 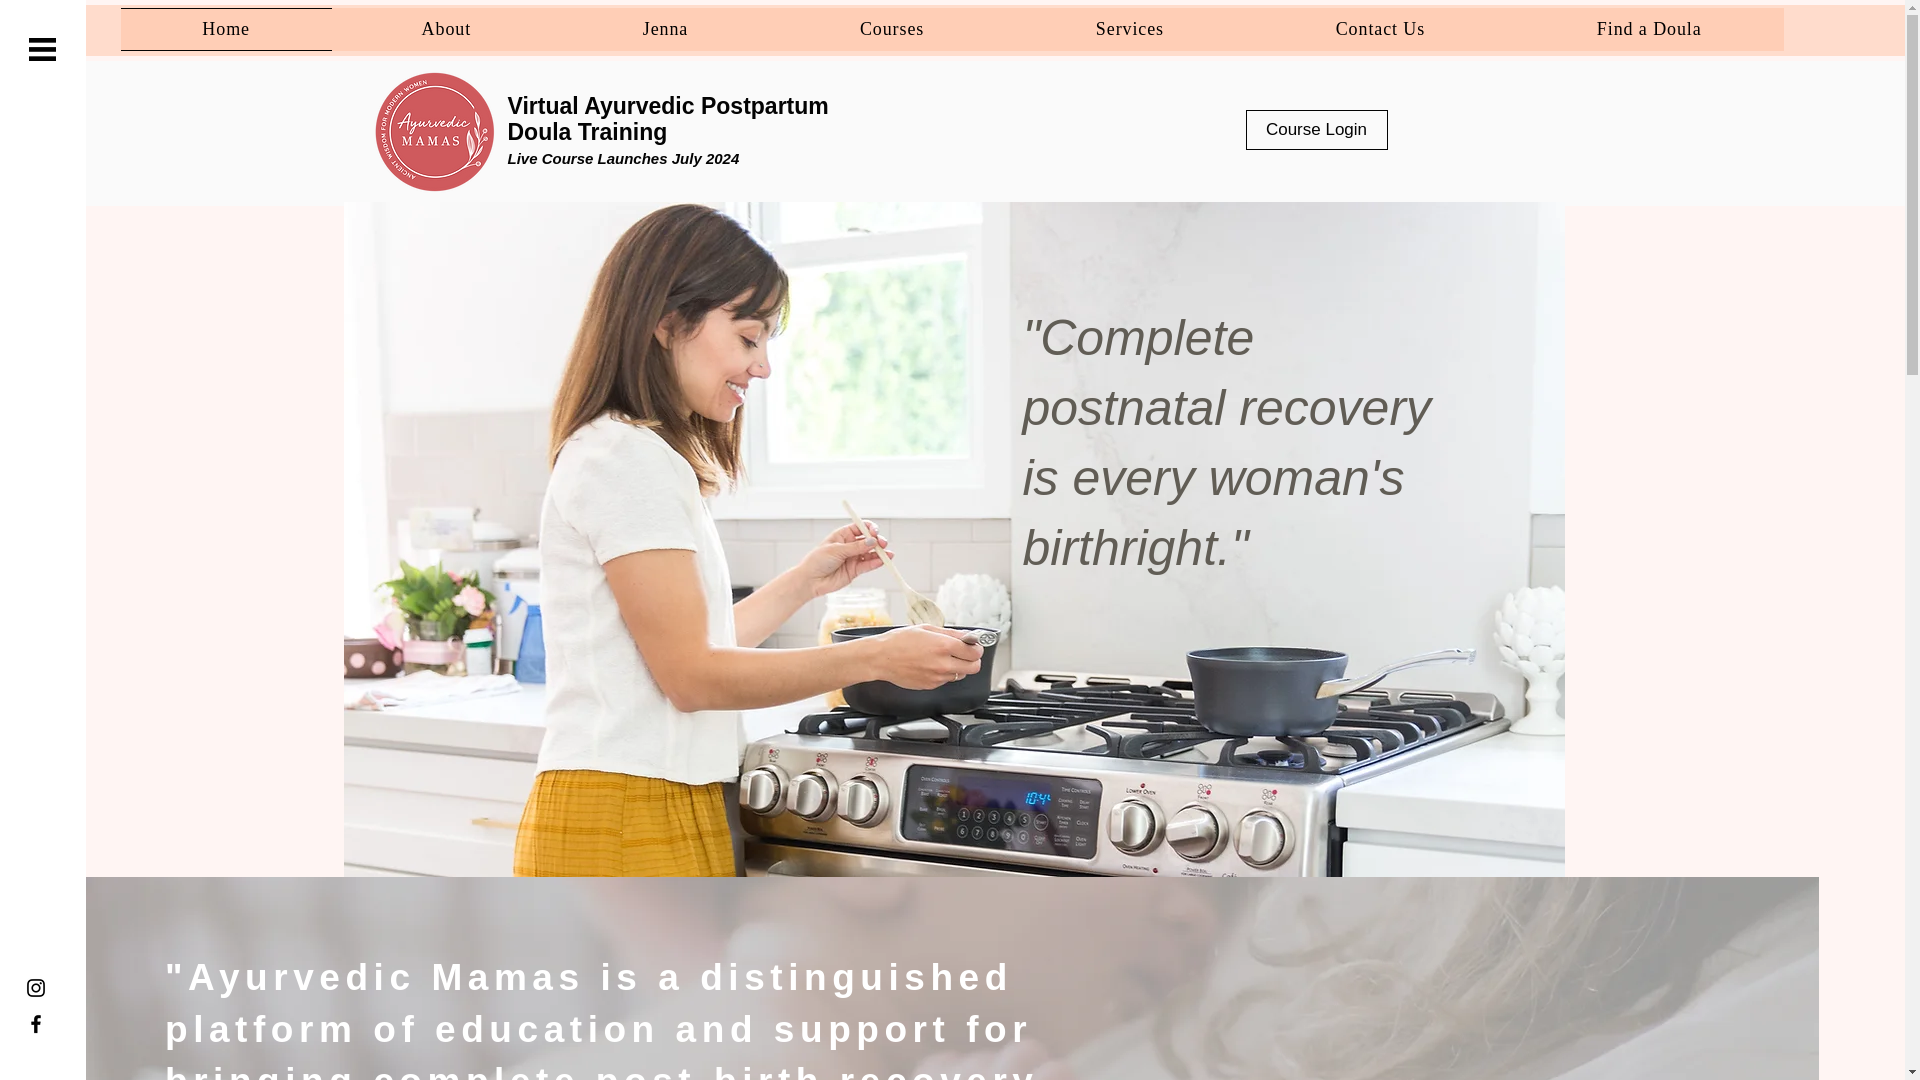 I want to click on Services, so click(x=1130, y=28).